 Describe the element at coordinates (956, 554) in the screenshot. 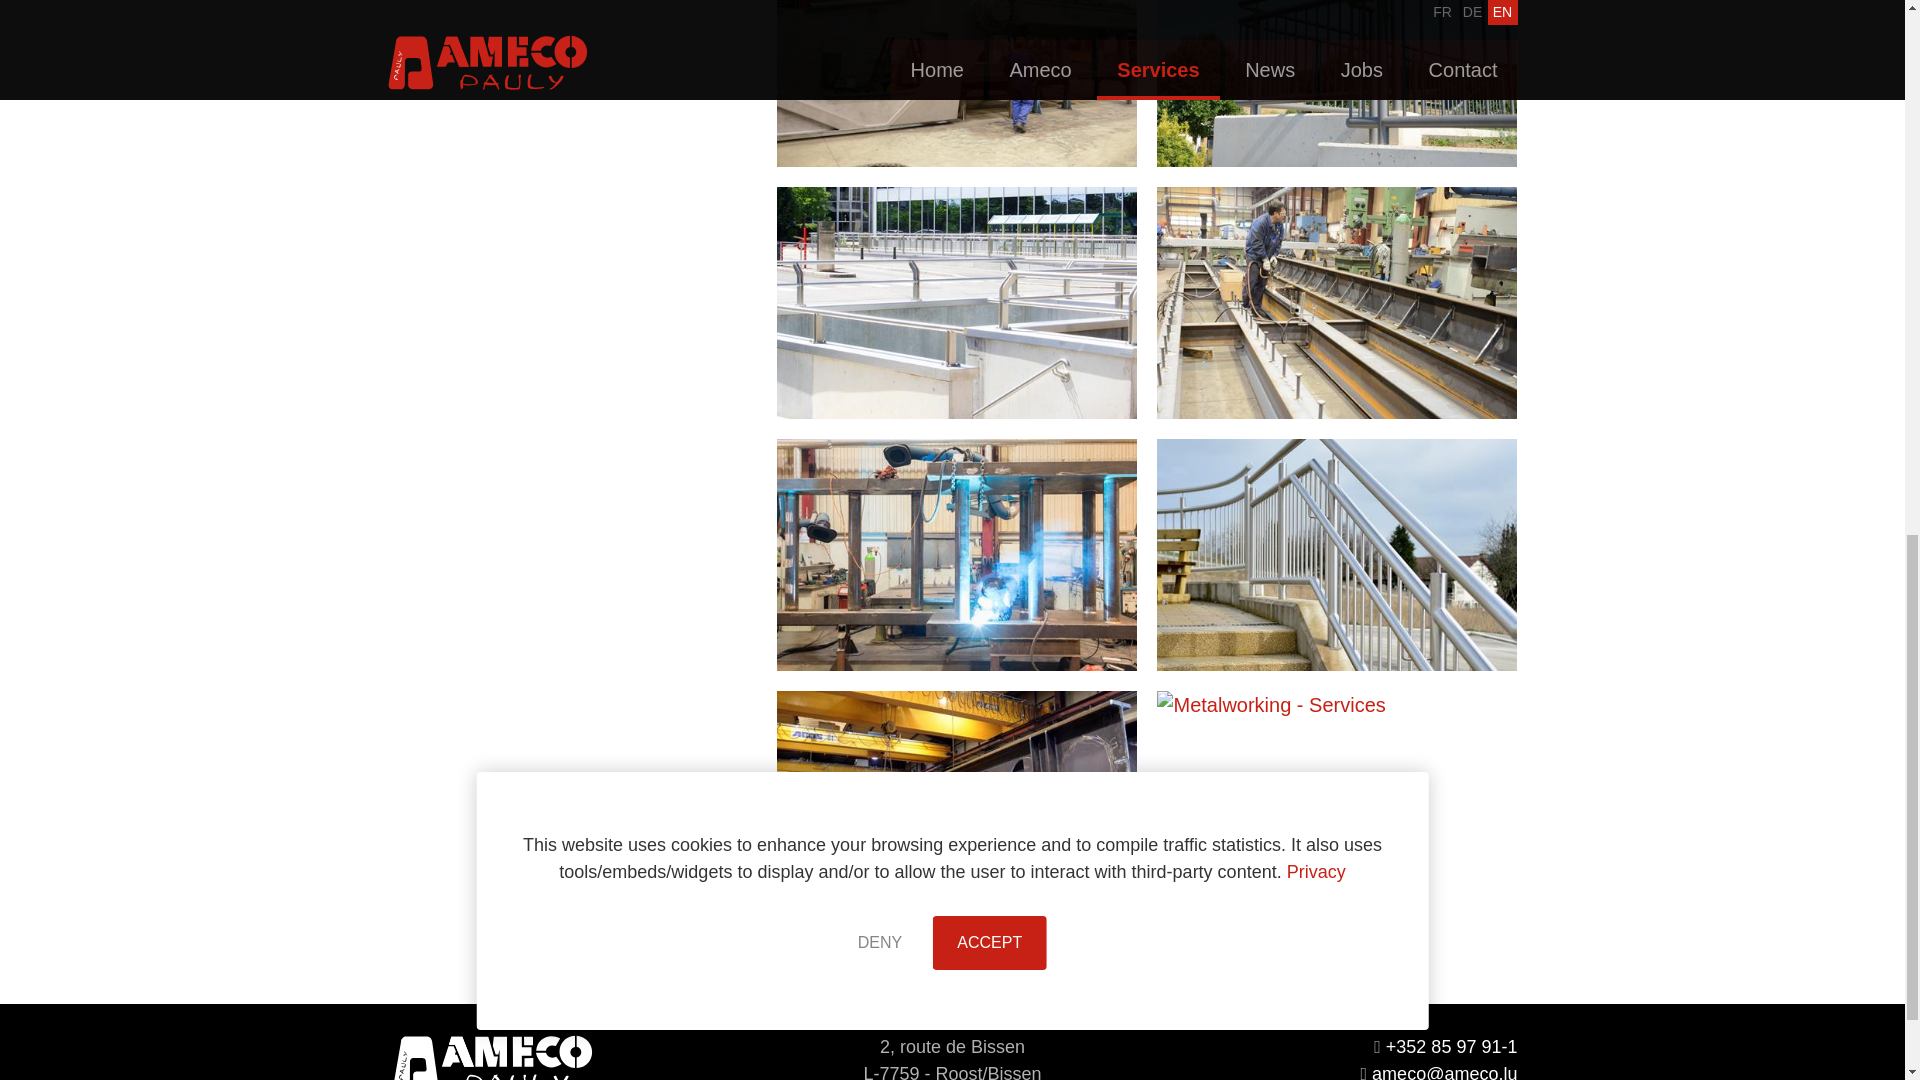

I see `Metalworking - Services` at that location.